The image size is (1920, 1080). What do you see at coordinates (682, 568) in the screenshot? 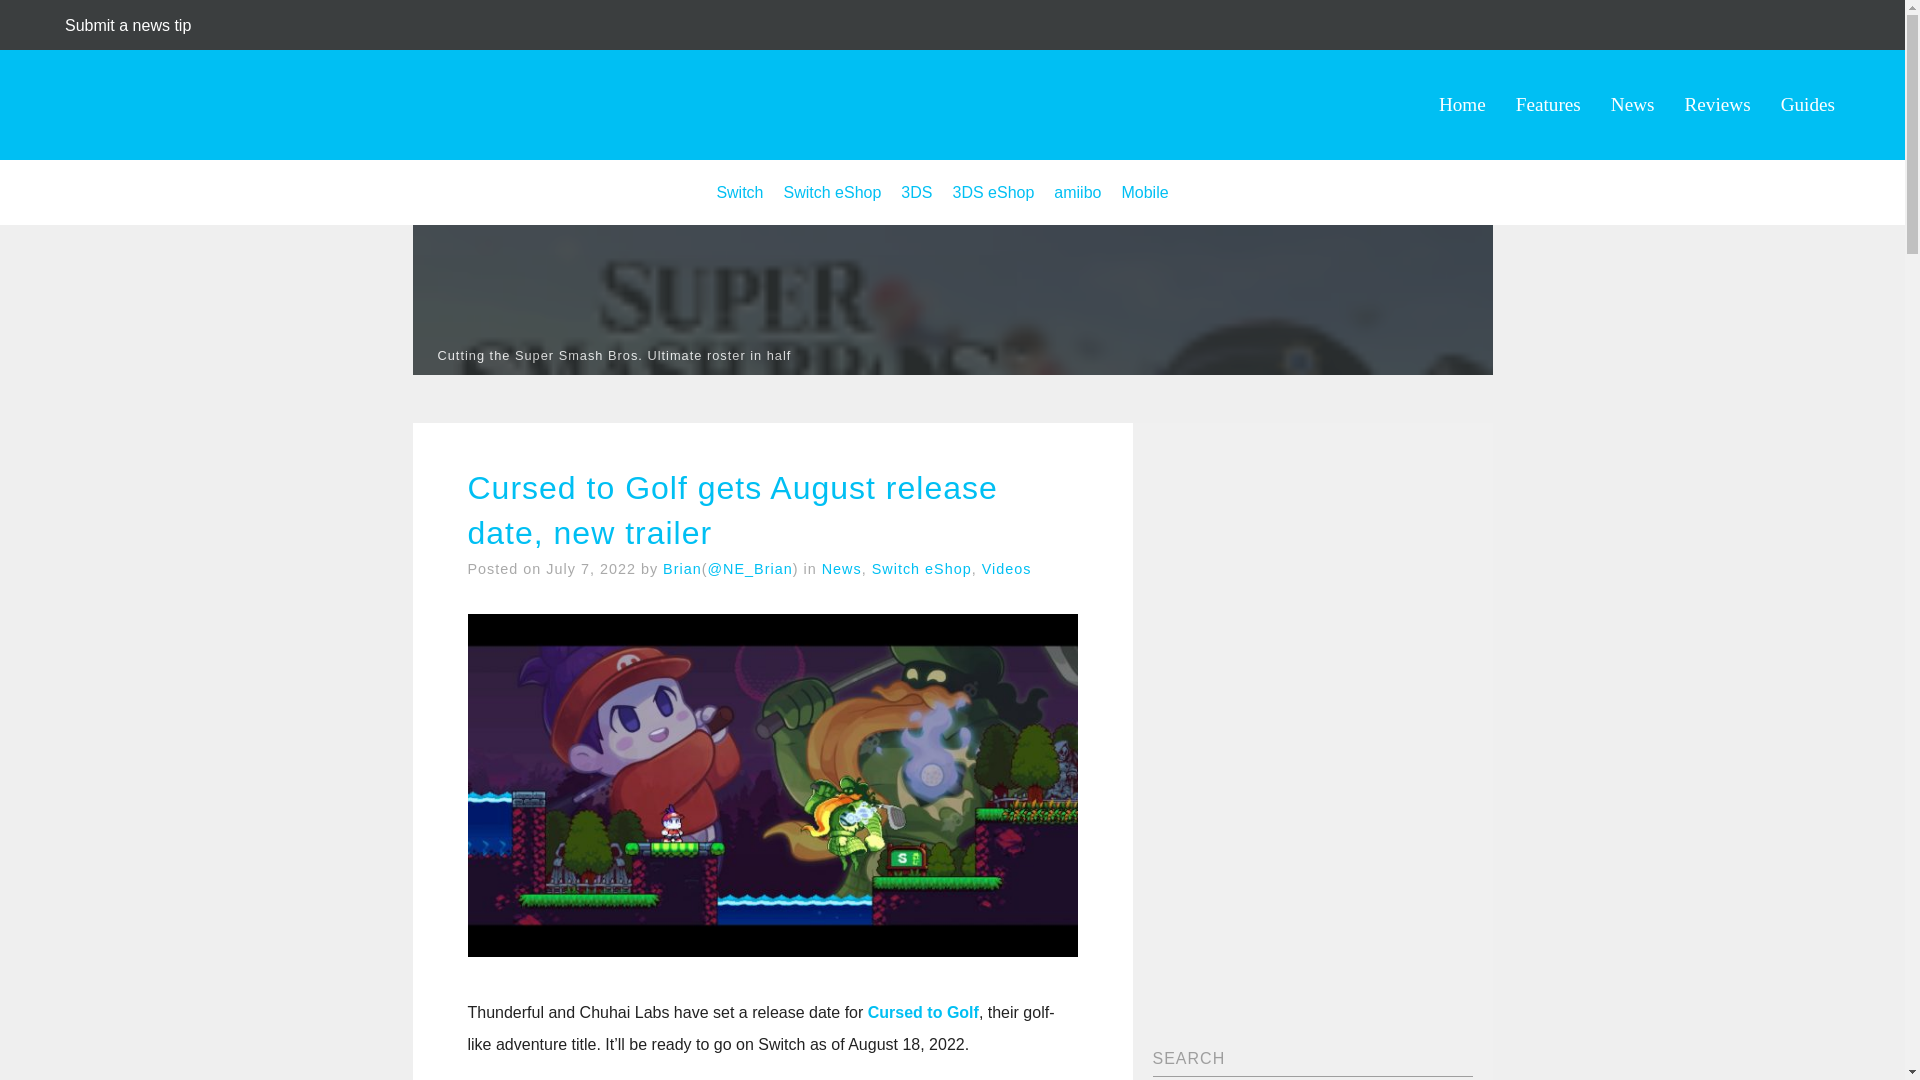
I see `Brian` at bounding box center [682, 568].